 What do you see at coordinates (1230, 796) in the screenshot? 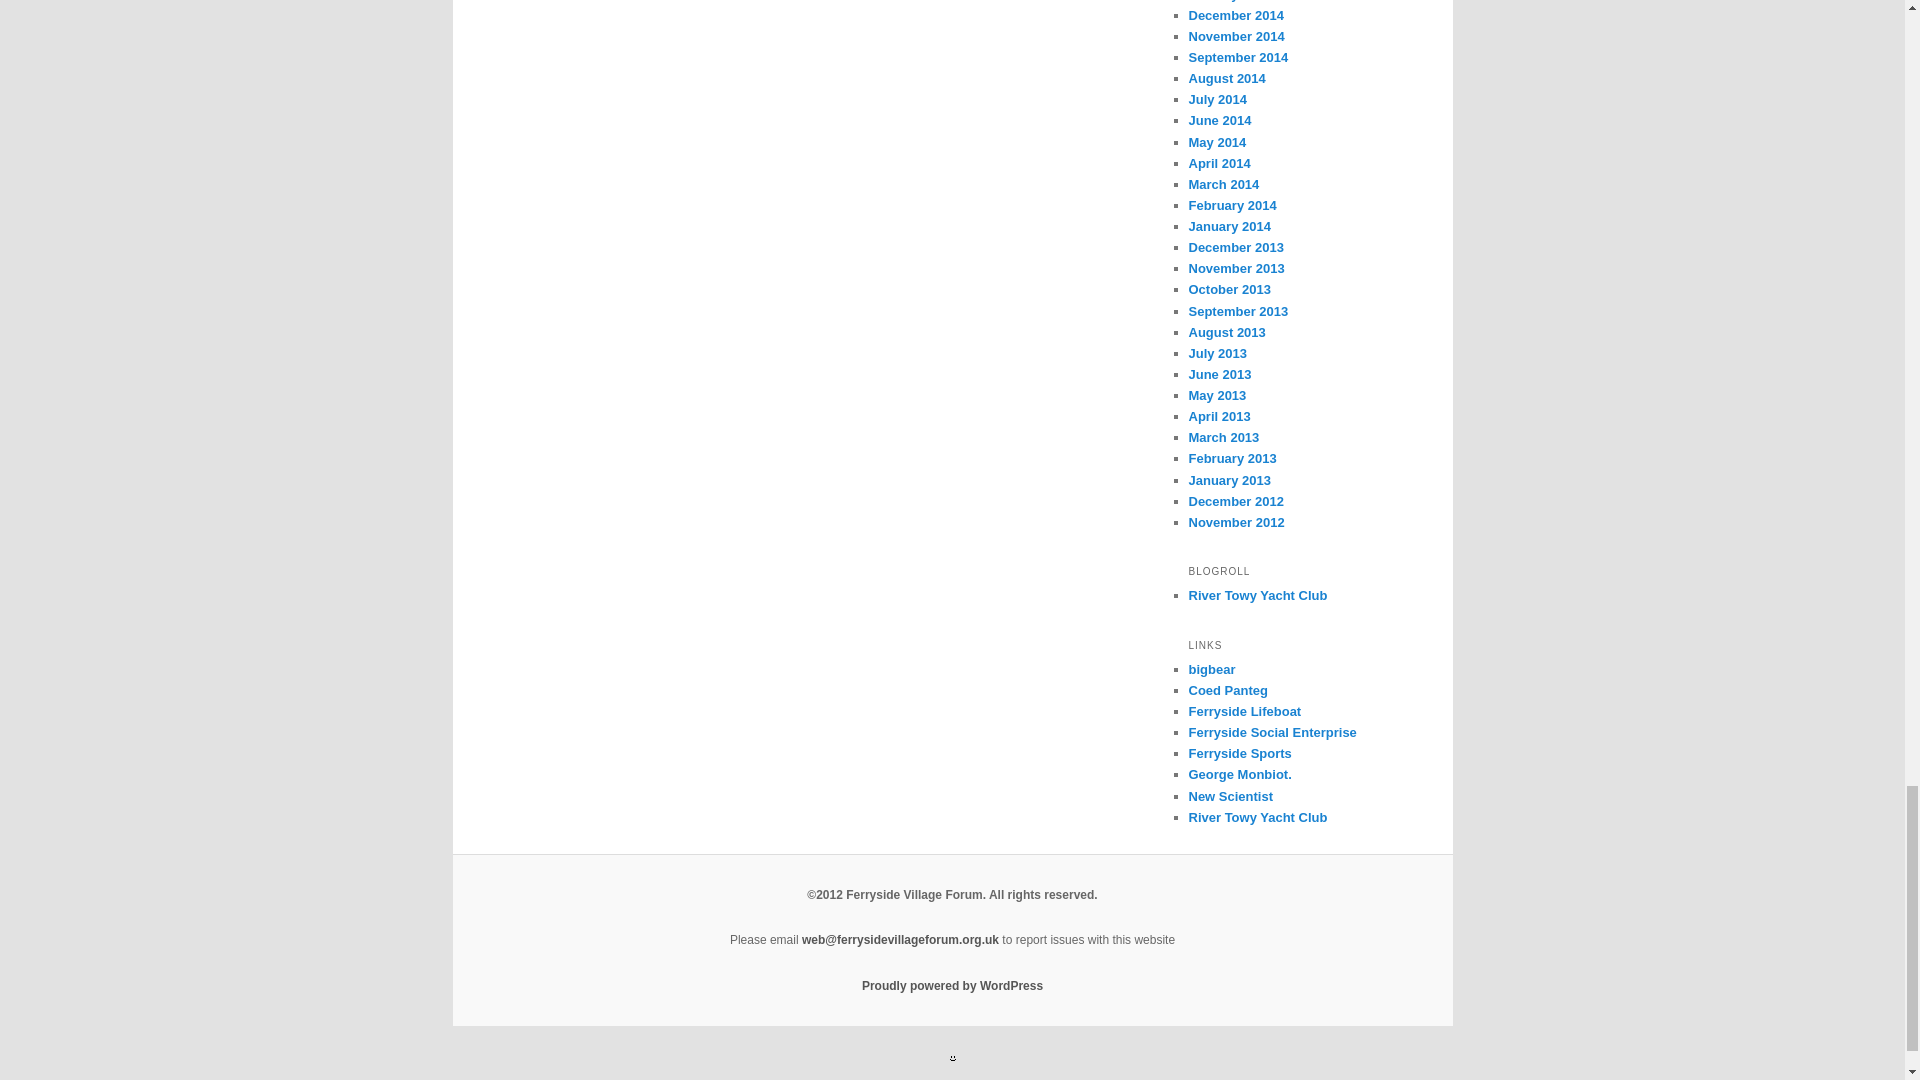
I see `News Articles appearing in the New Scientist` at bounding box center [1230, 796].